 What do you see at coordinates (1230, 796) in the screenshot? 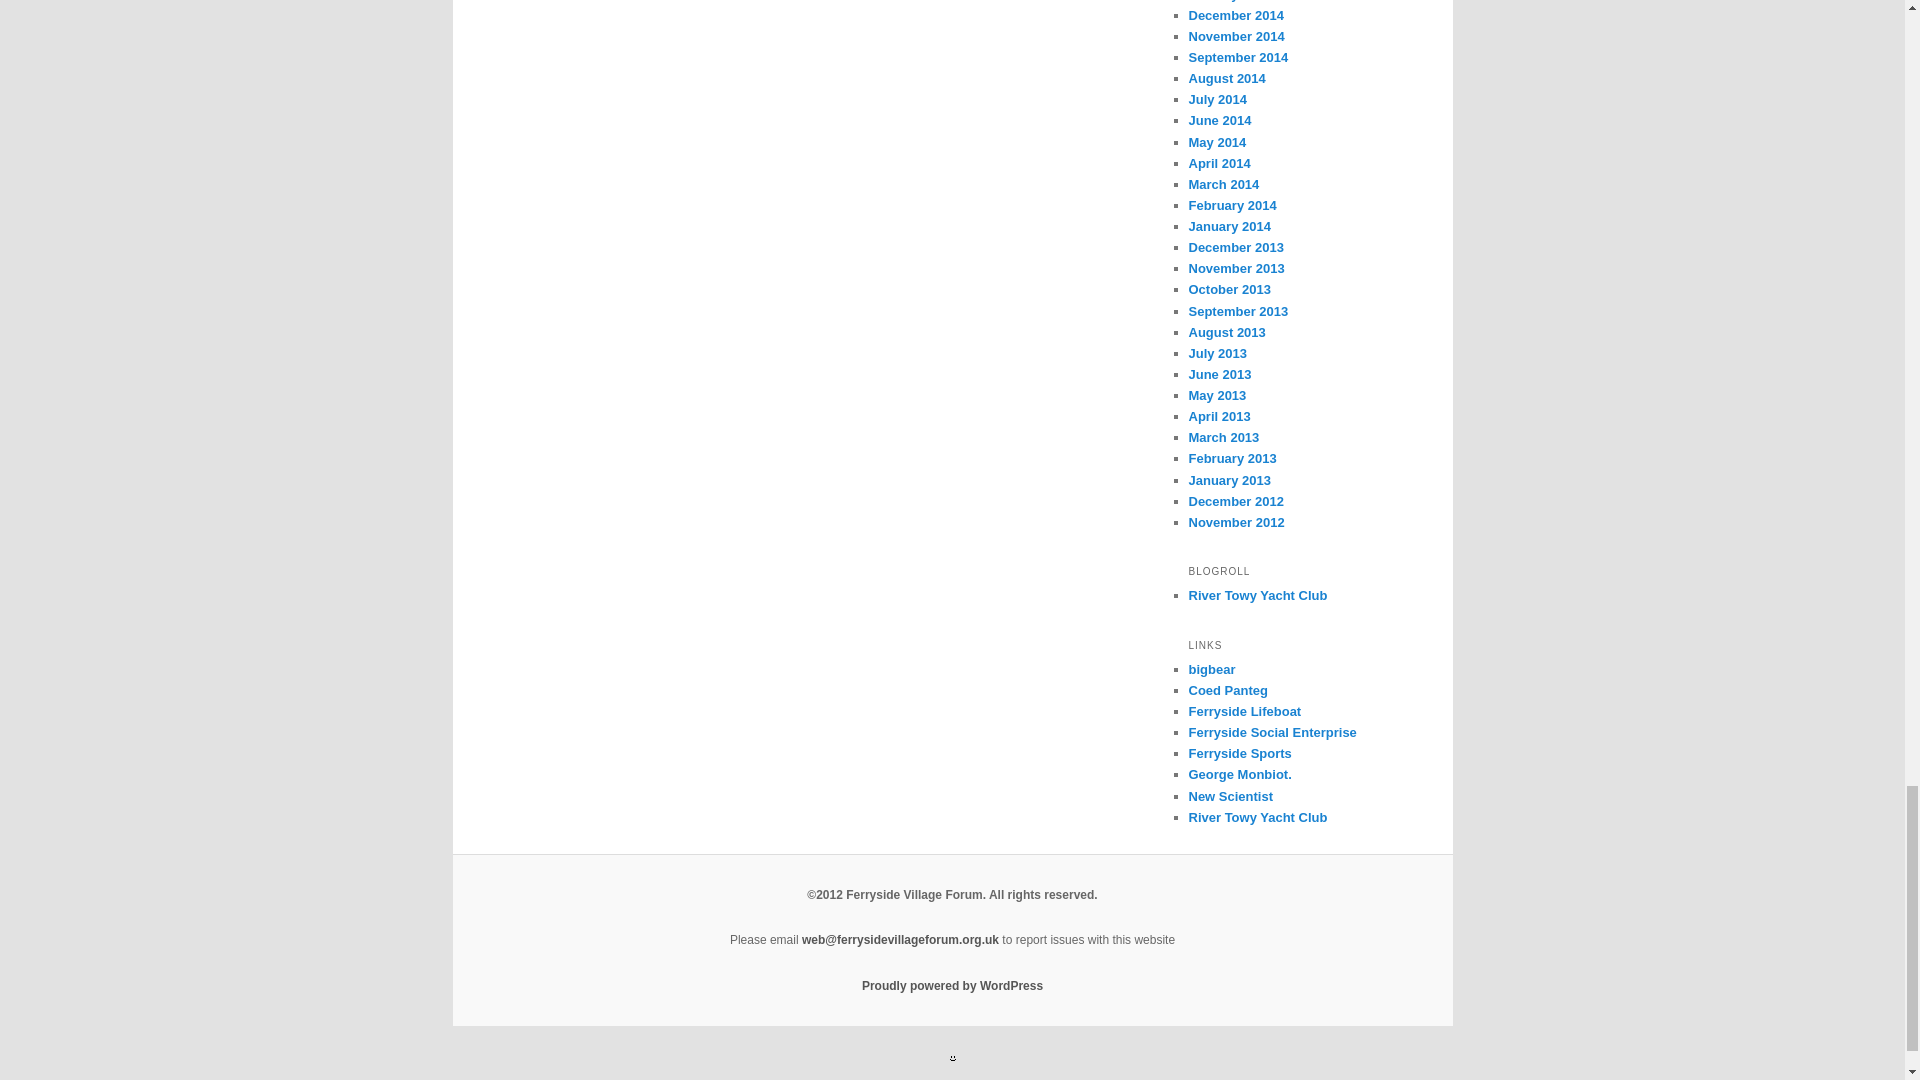
I see `News Articles appearing in the New Scientist` at bounding box center [1230, 796].